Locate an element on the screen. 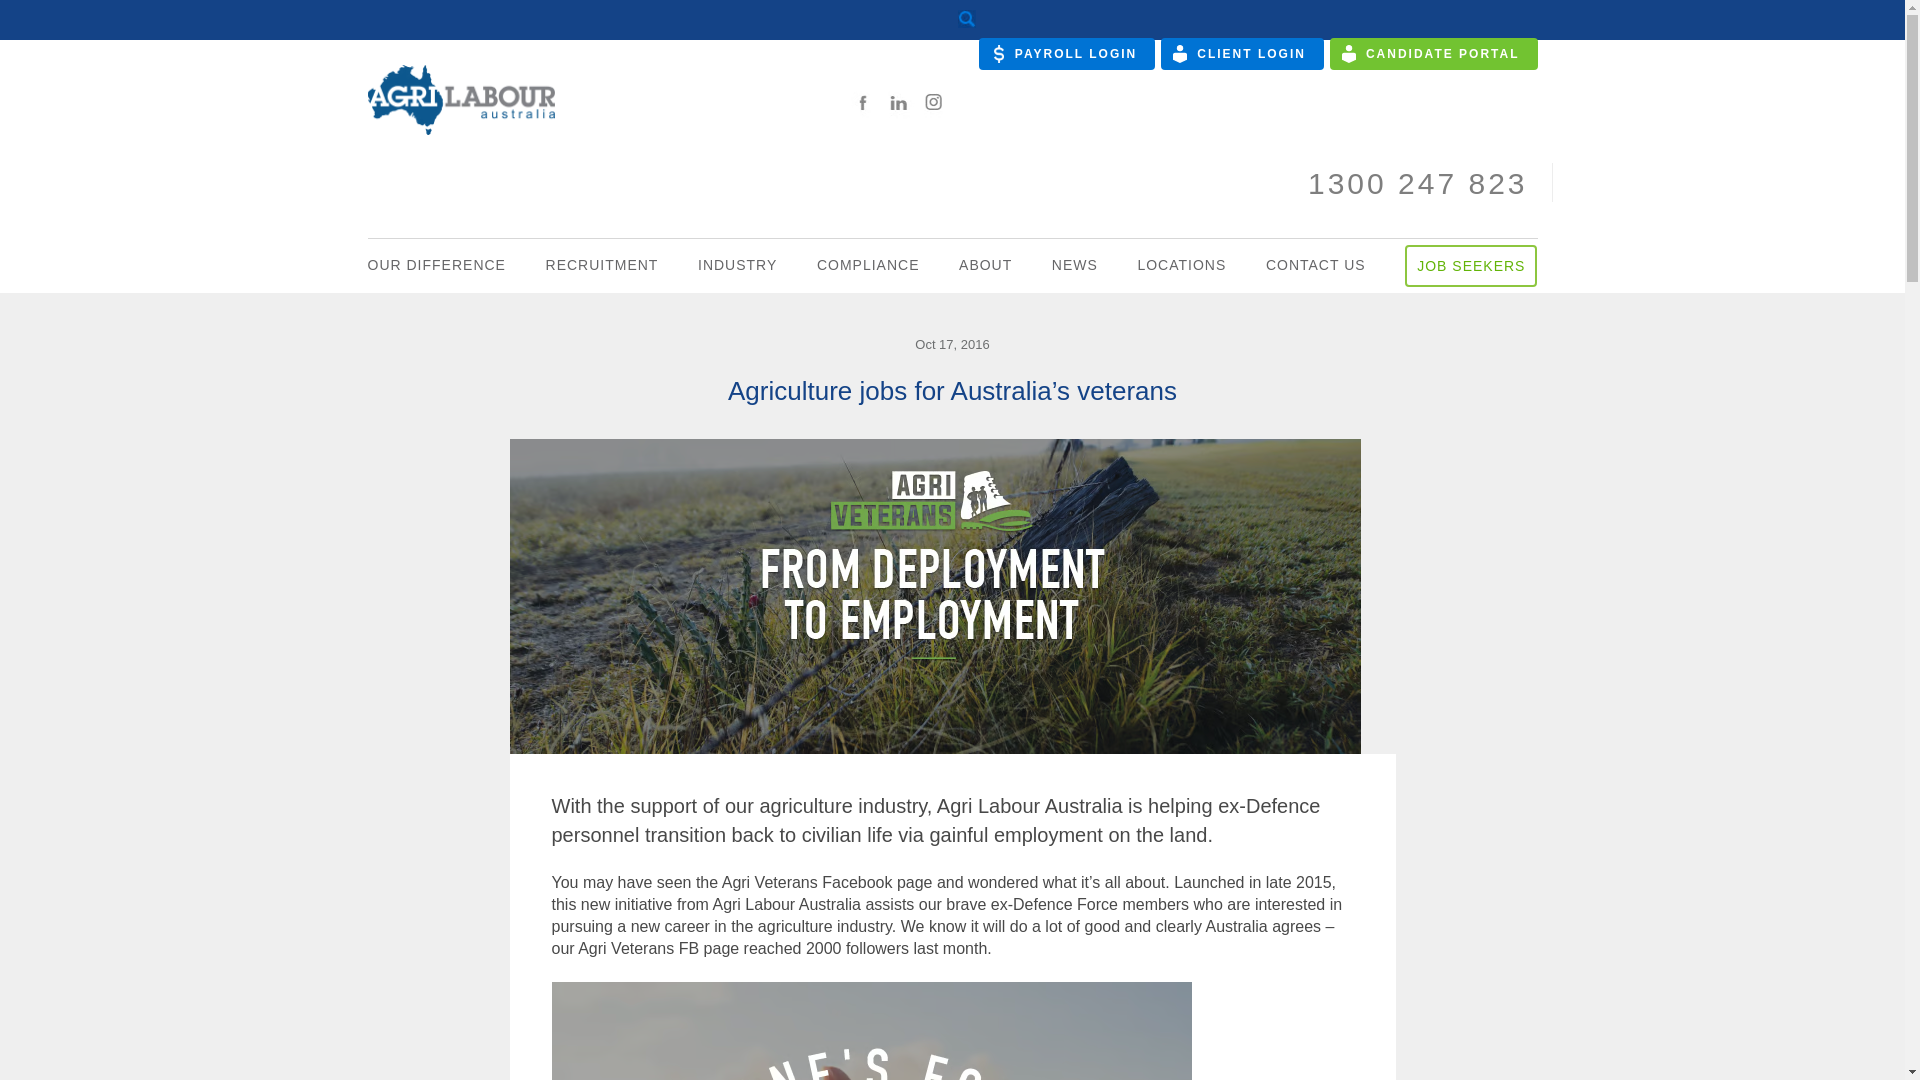 This screenshot has width=1920, height=1080. CLIENT LOGIN is located at coordinates (1242, 54).